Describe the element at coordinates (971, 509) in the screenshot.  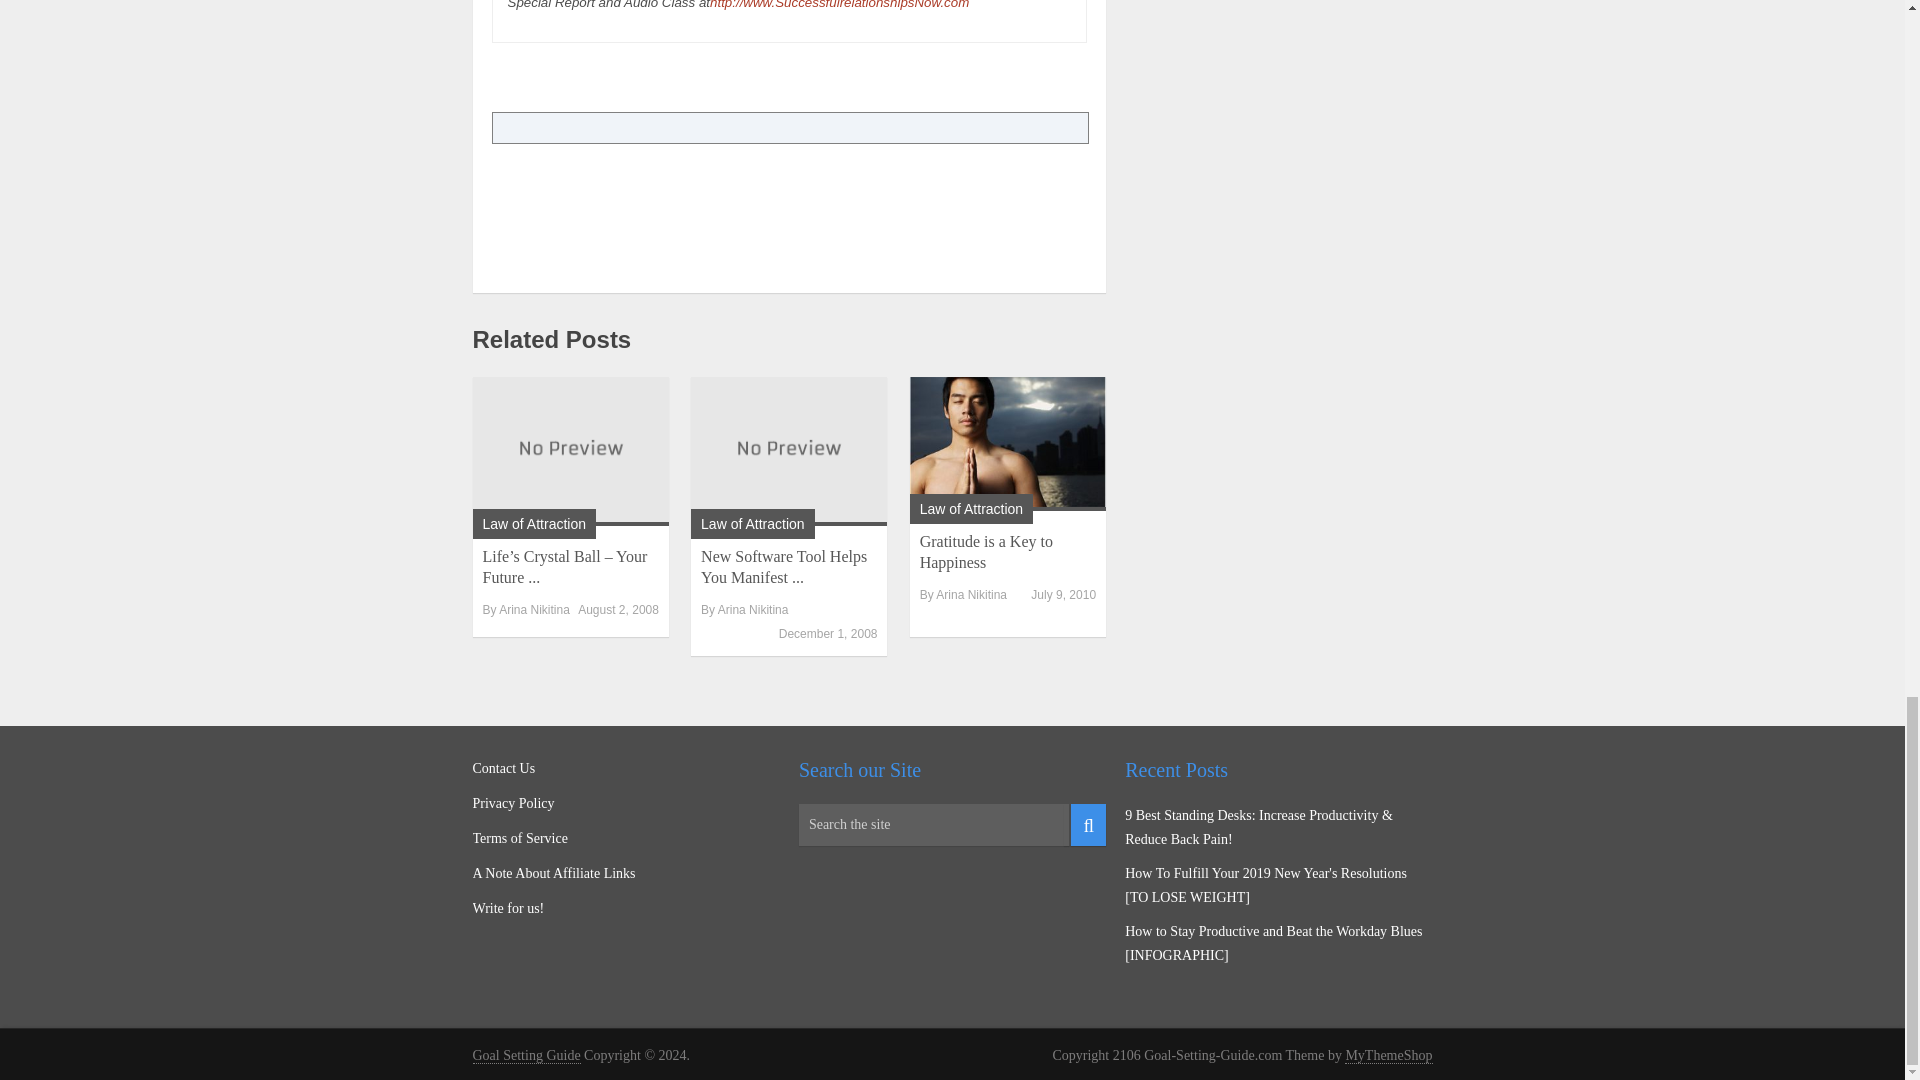
I see `Law of Attraction` at that location.